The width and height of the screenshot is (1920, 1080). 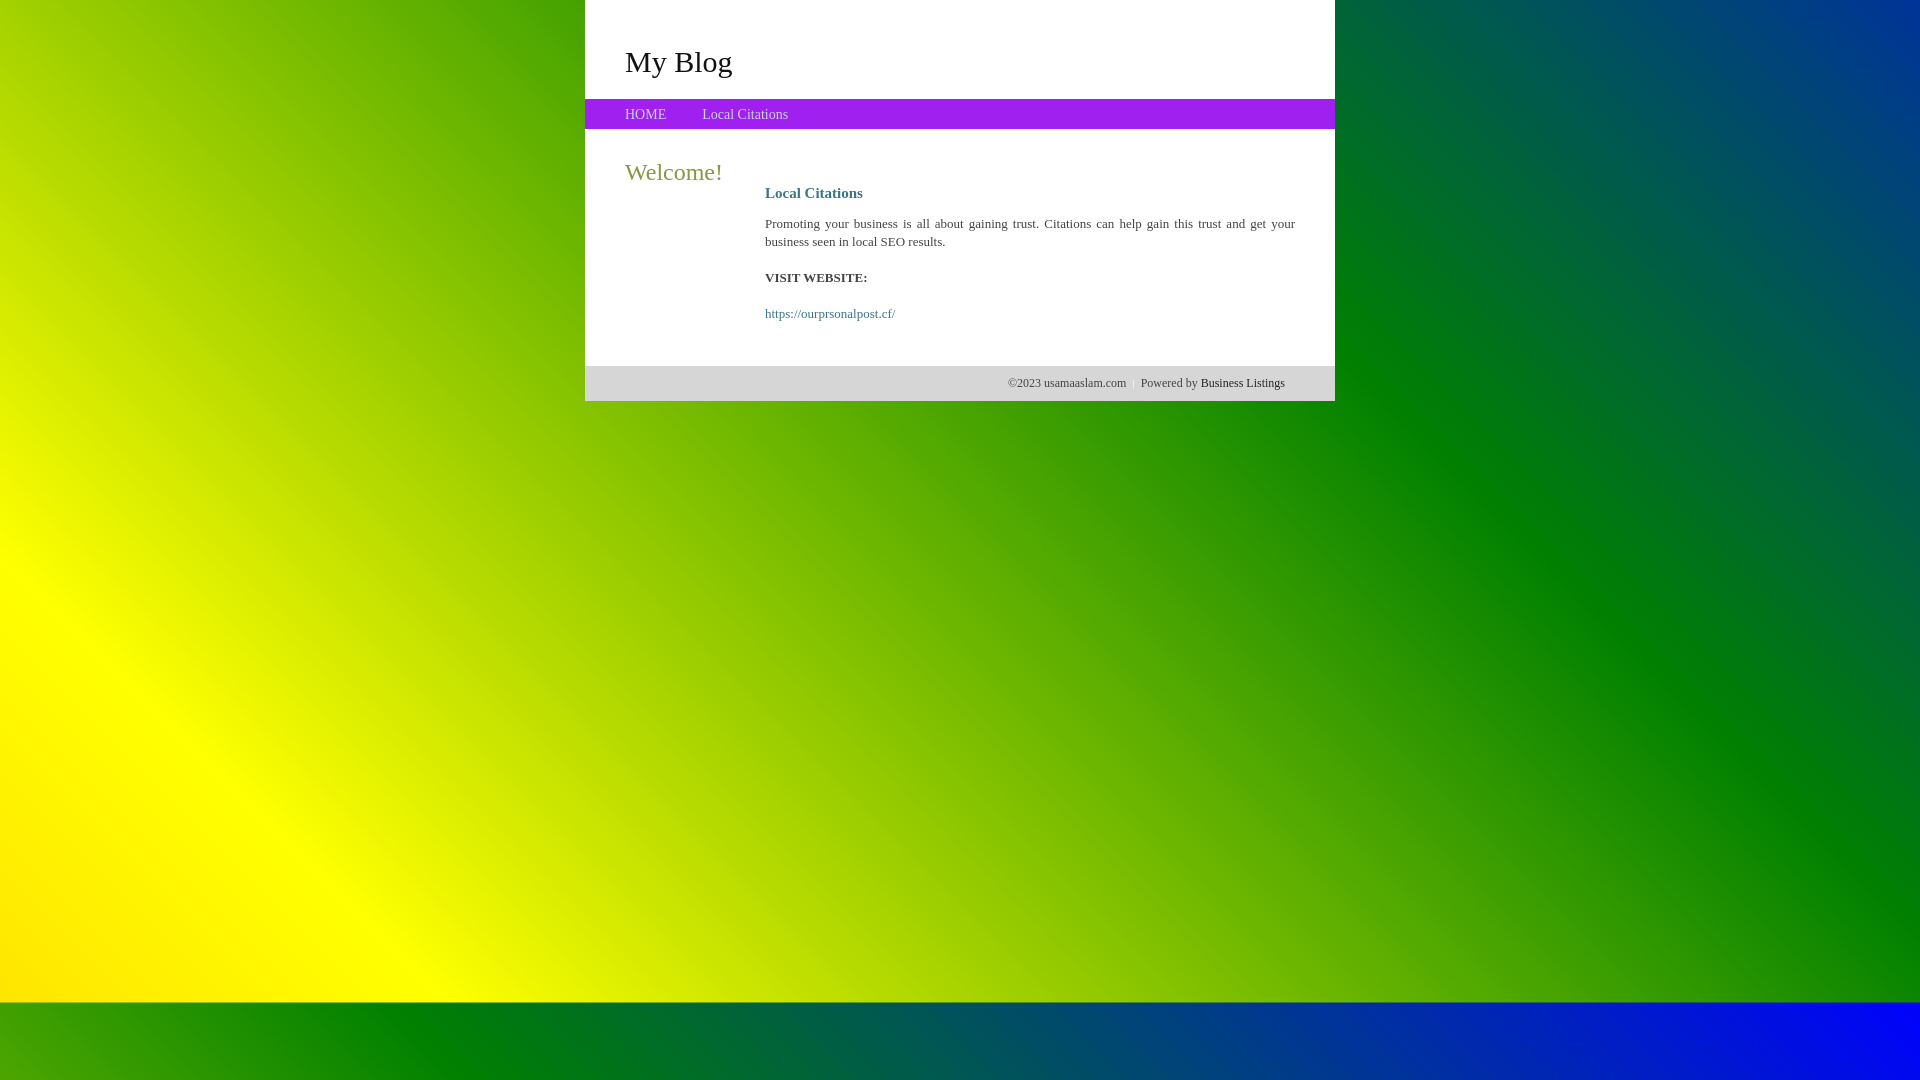 I want to click on Local Citations, so click(x=745, y=114).